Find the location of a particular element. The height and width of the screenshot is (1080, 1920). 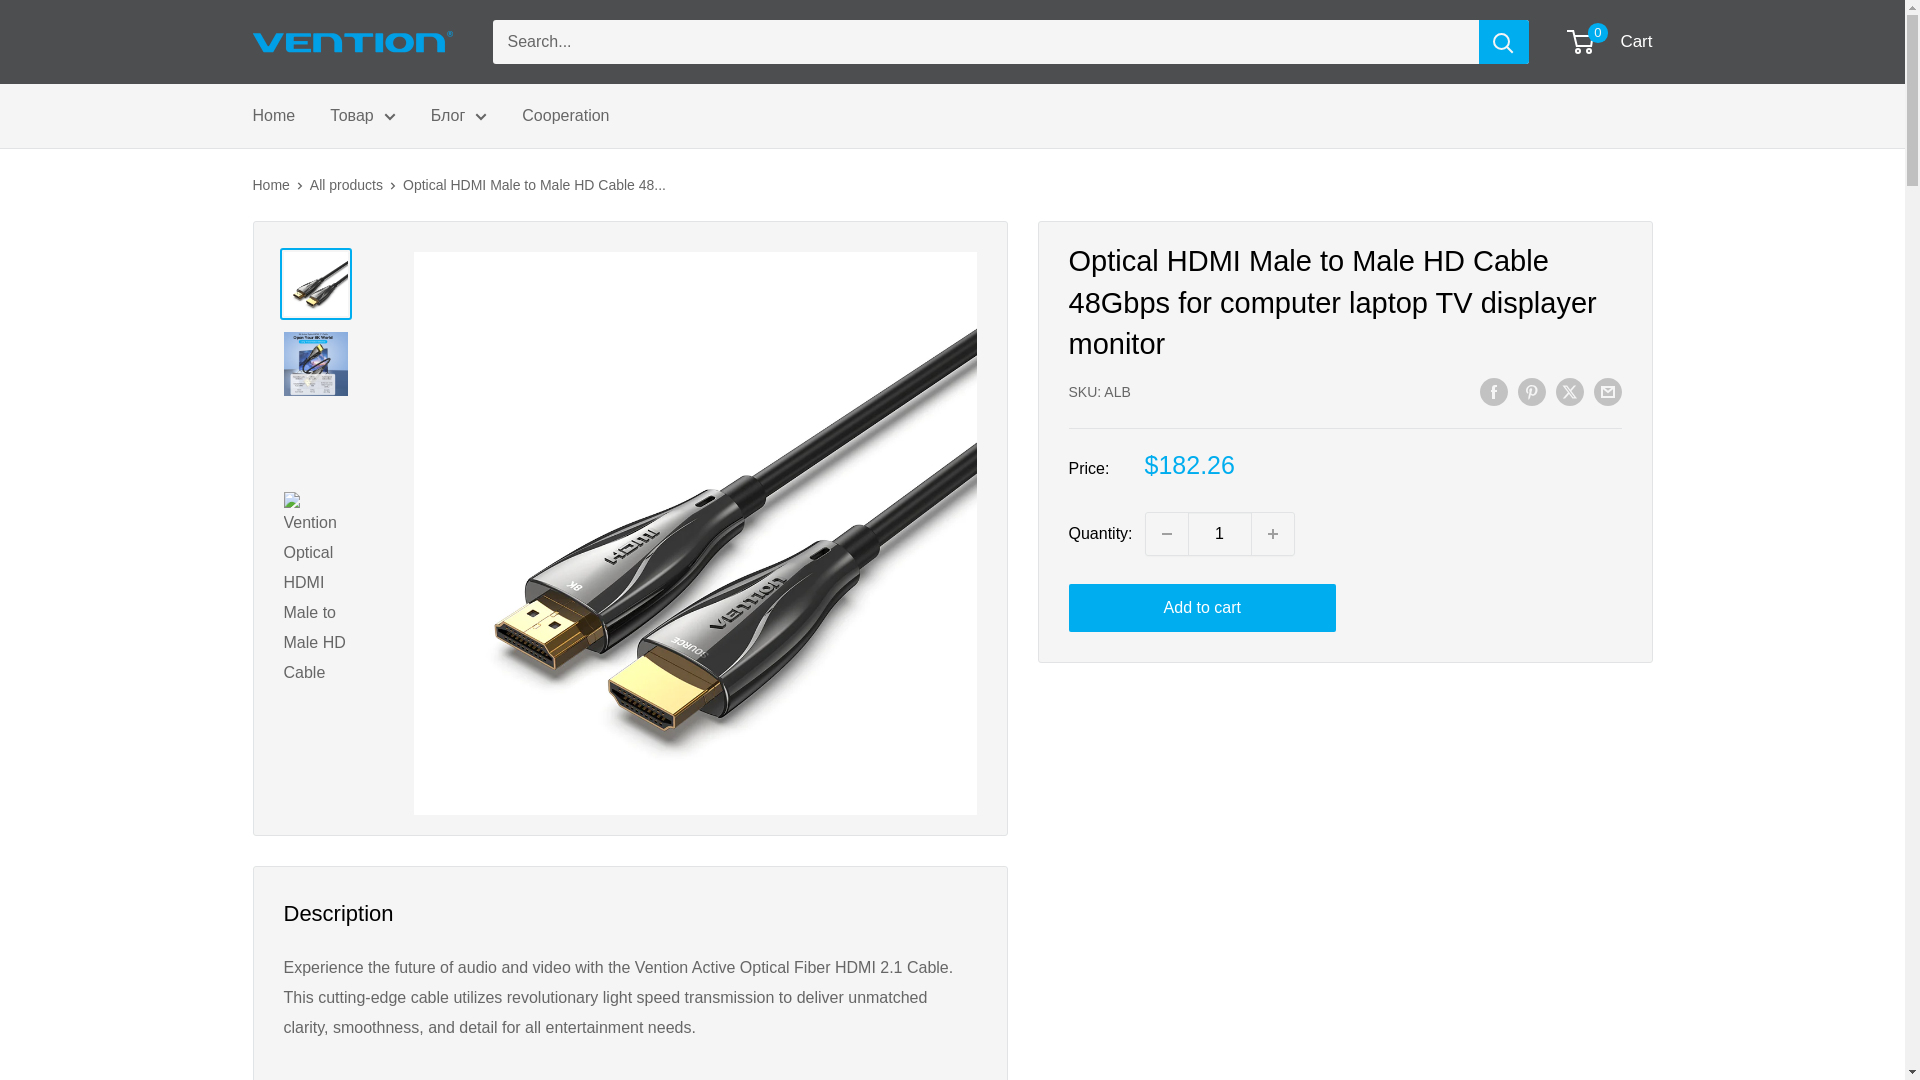

Increase quantity by 1 is located at coordinates (1272, 534).